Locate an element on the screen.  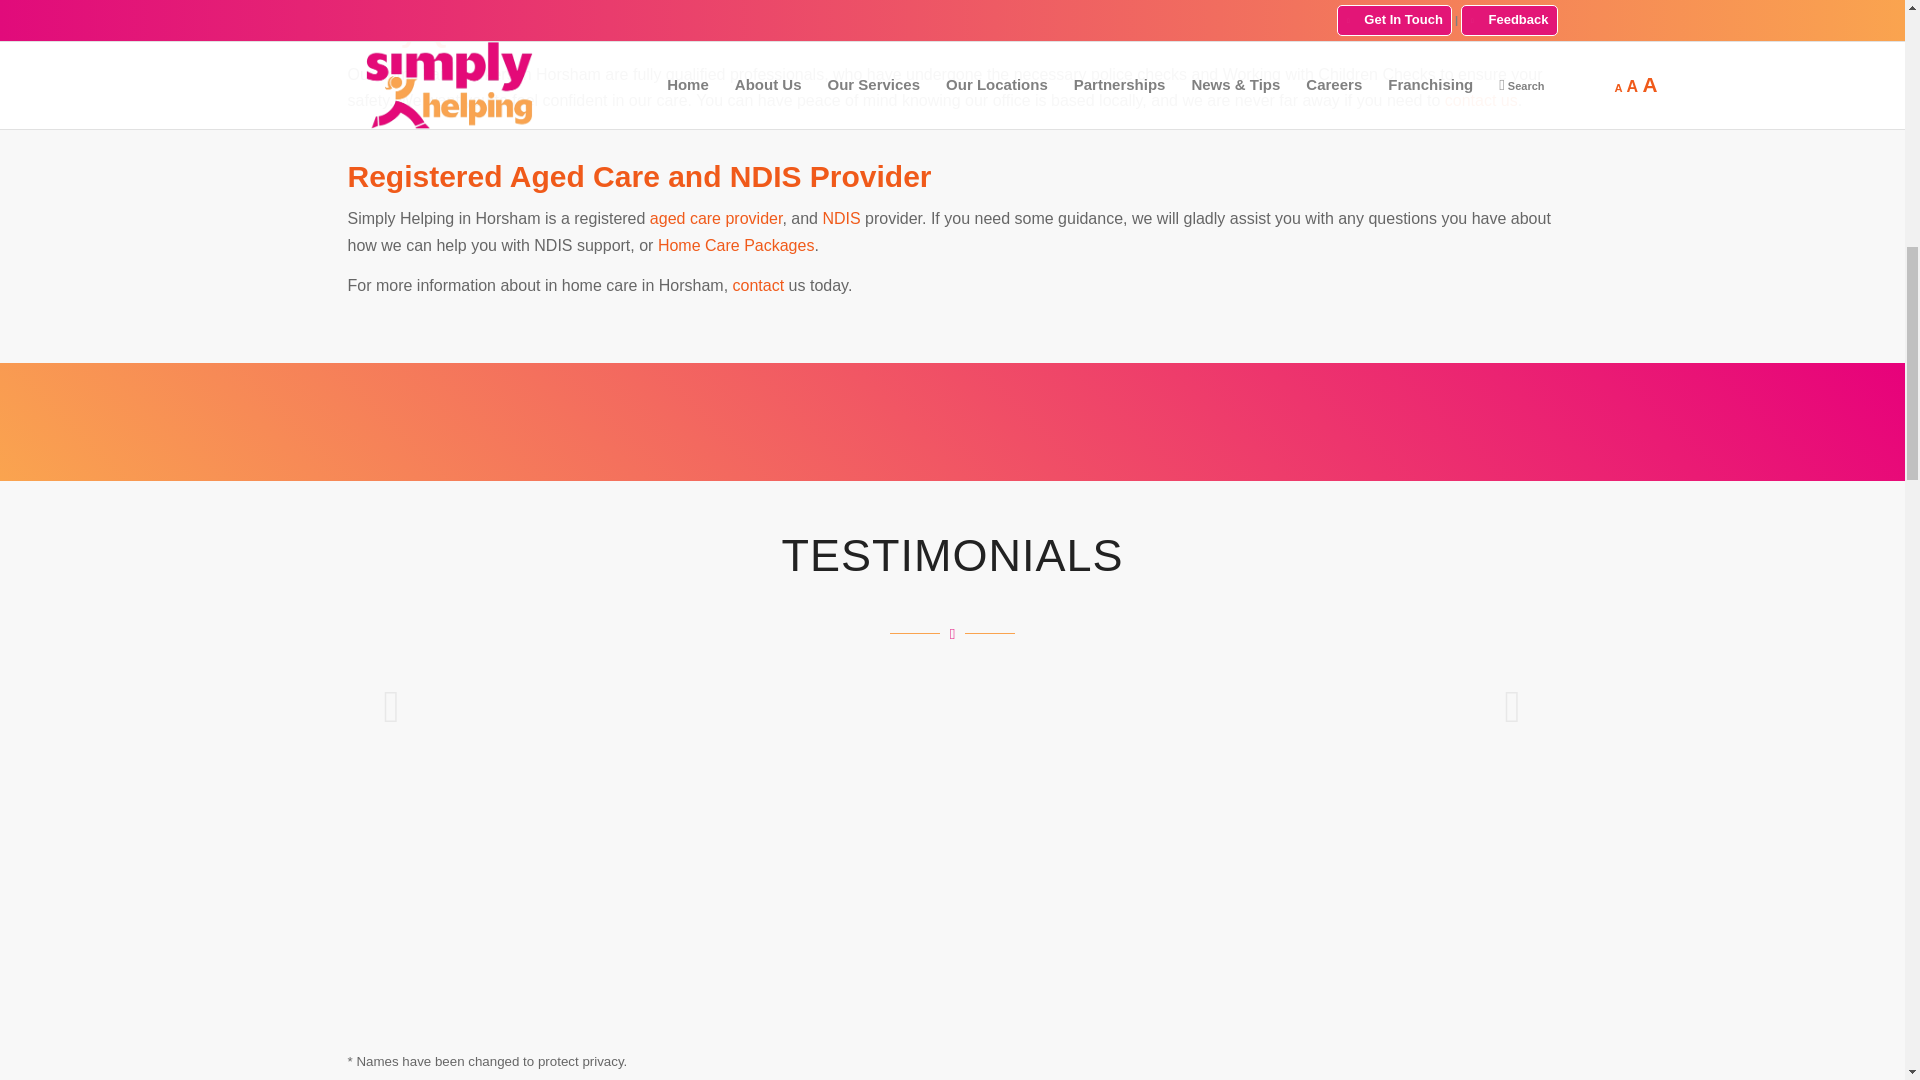
contact is located at coordinates (759, 284).